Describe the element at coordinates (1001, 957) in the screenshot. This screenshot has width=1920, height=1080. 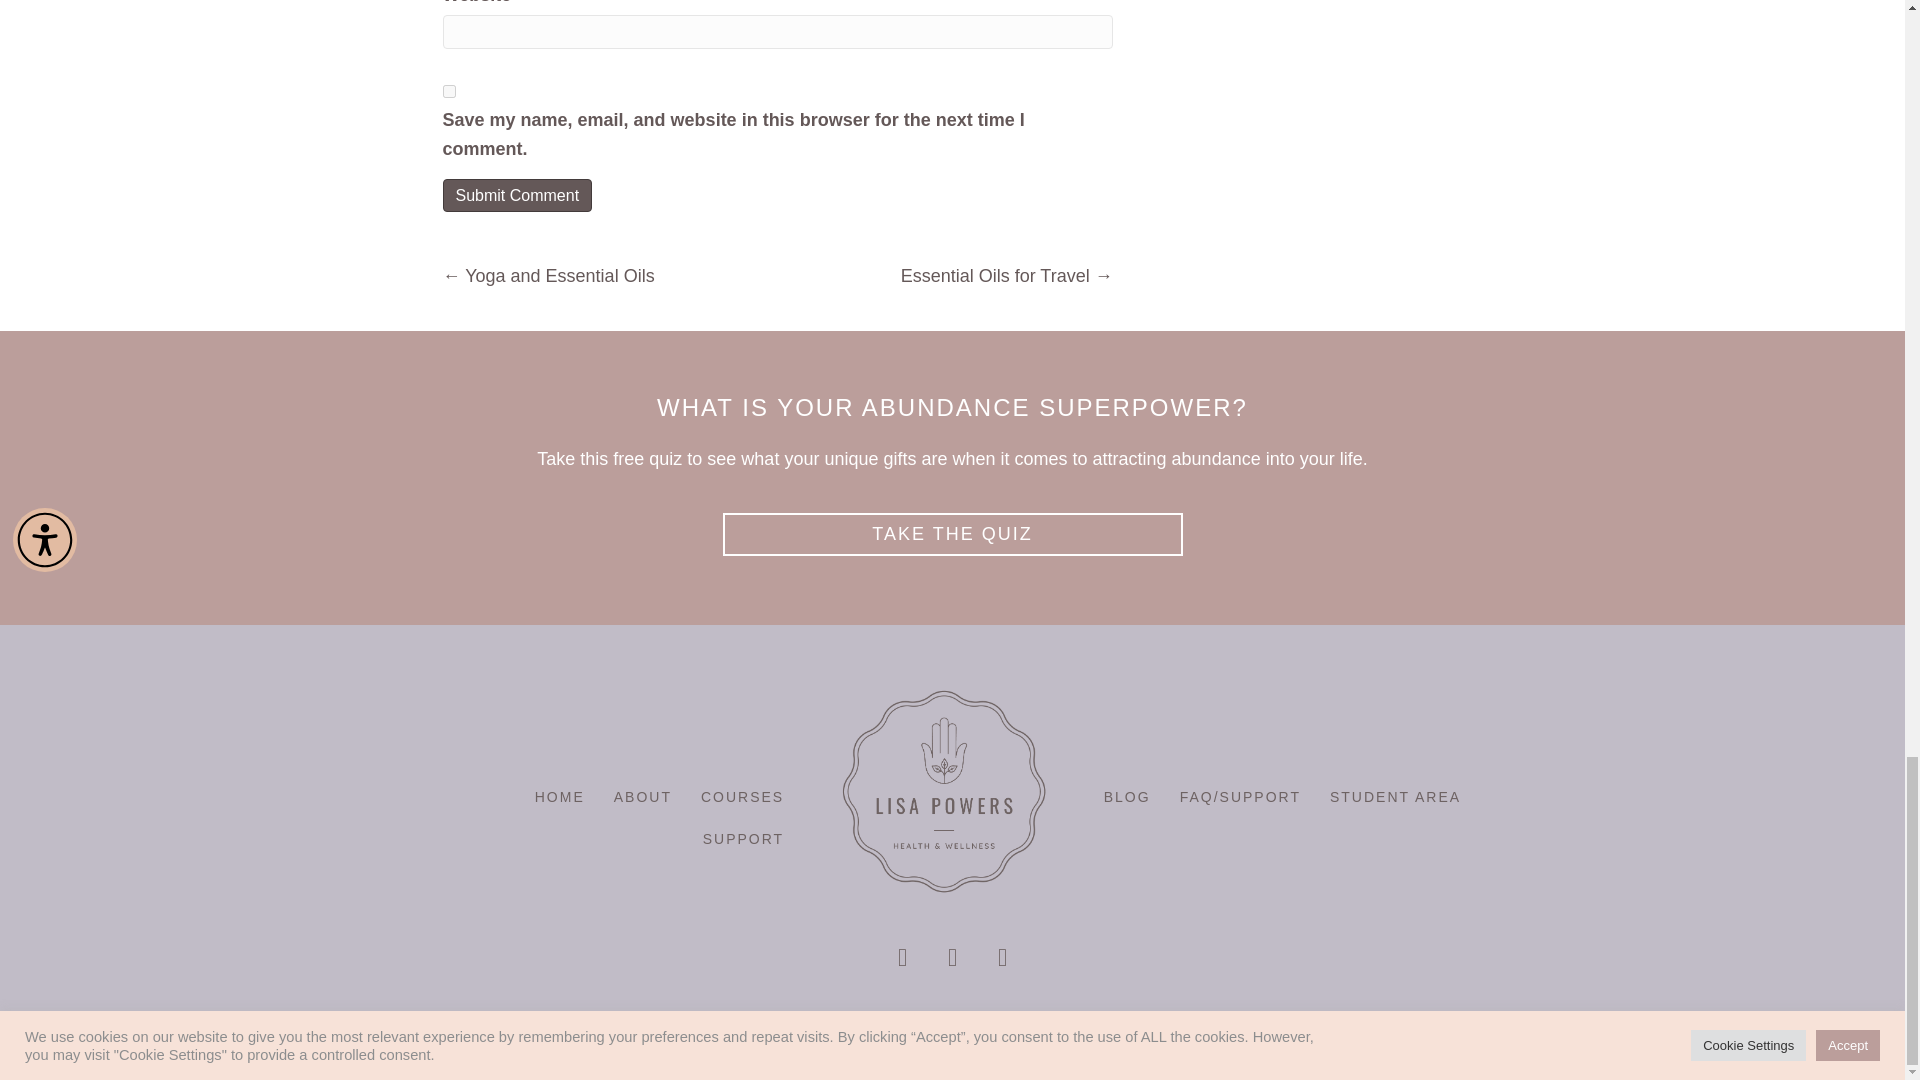
I see `Instagram` at that location.